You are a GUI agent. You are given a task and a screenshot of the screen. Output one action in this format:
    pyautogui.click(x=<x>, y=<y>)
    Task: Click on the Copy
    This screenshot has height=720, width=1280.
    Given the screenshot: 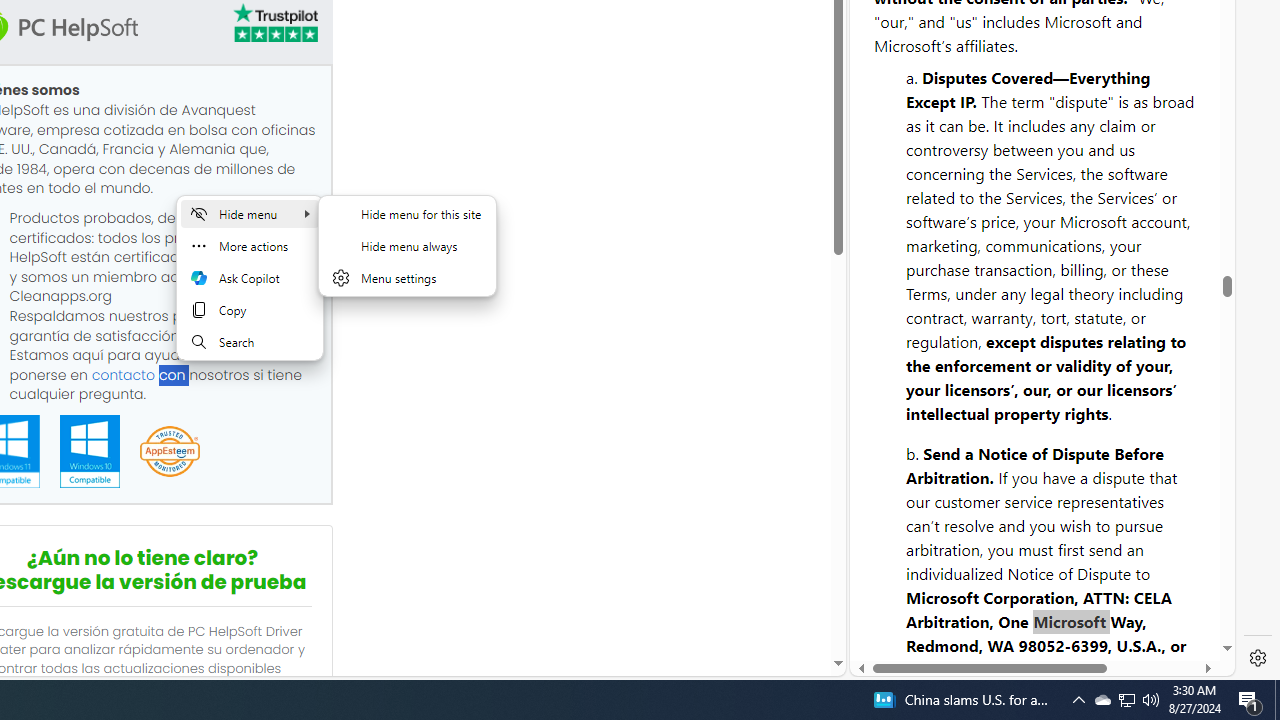 What is the action you would take?
    pyautogui.click(x=249, y=310)
    